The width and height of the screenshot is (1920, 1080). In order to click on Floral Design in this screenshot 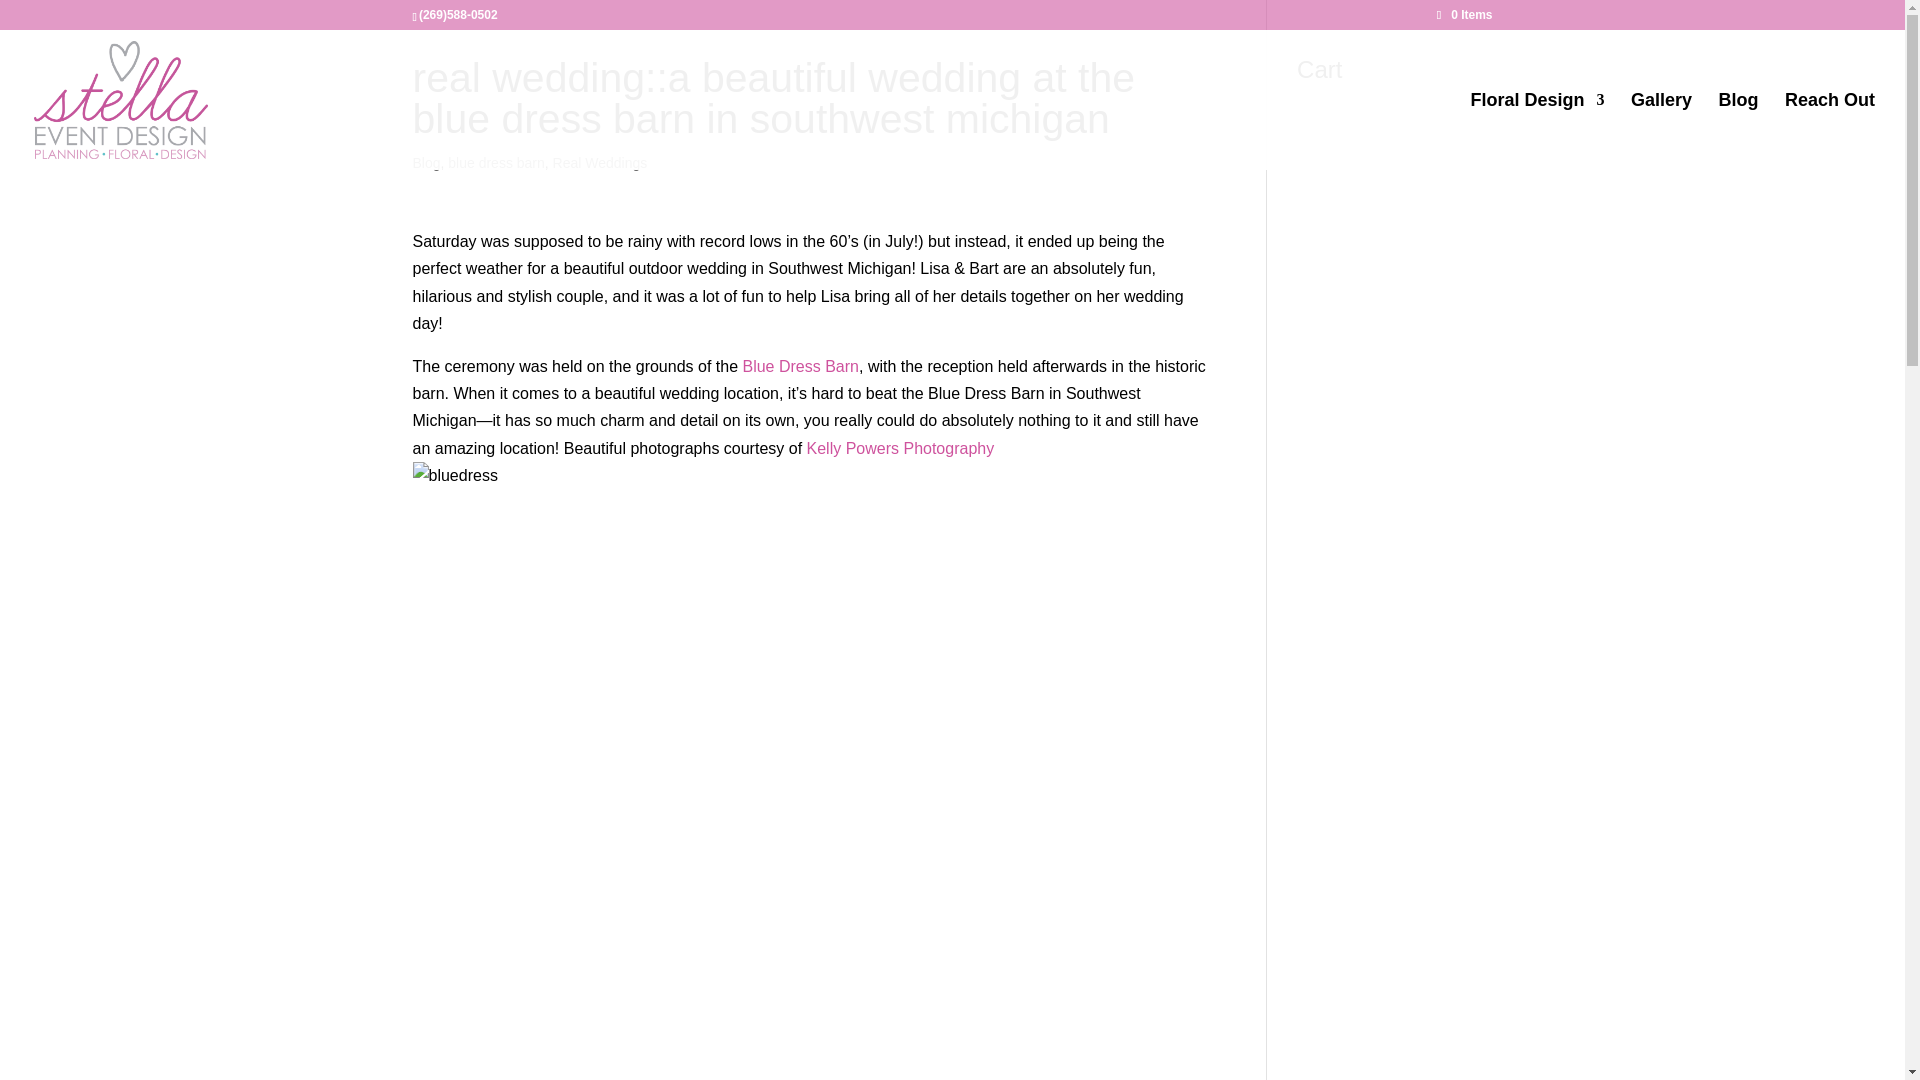, I will do `click(1538, 130)`.